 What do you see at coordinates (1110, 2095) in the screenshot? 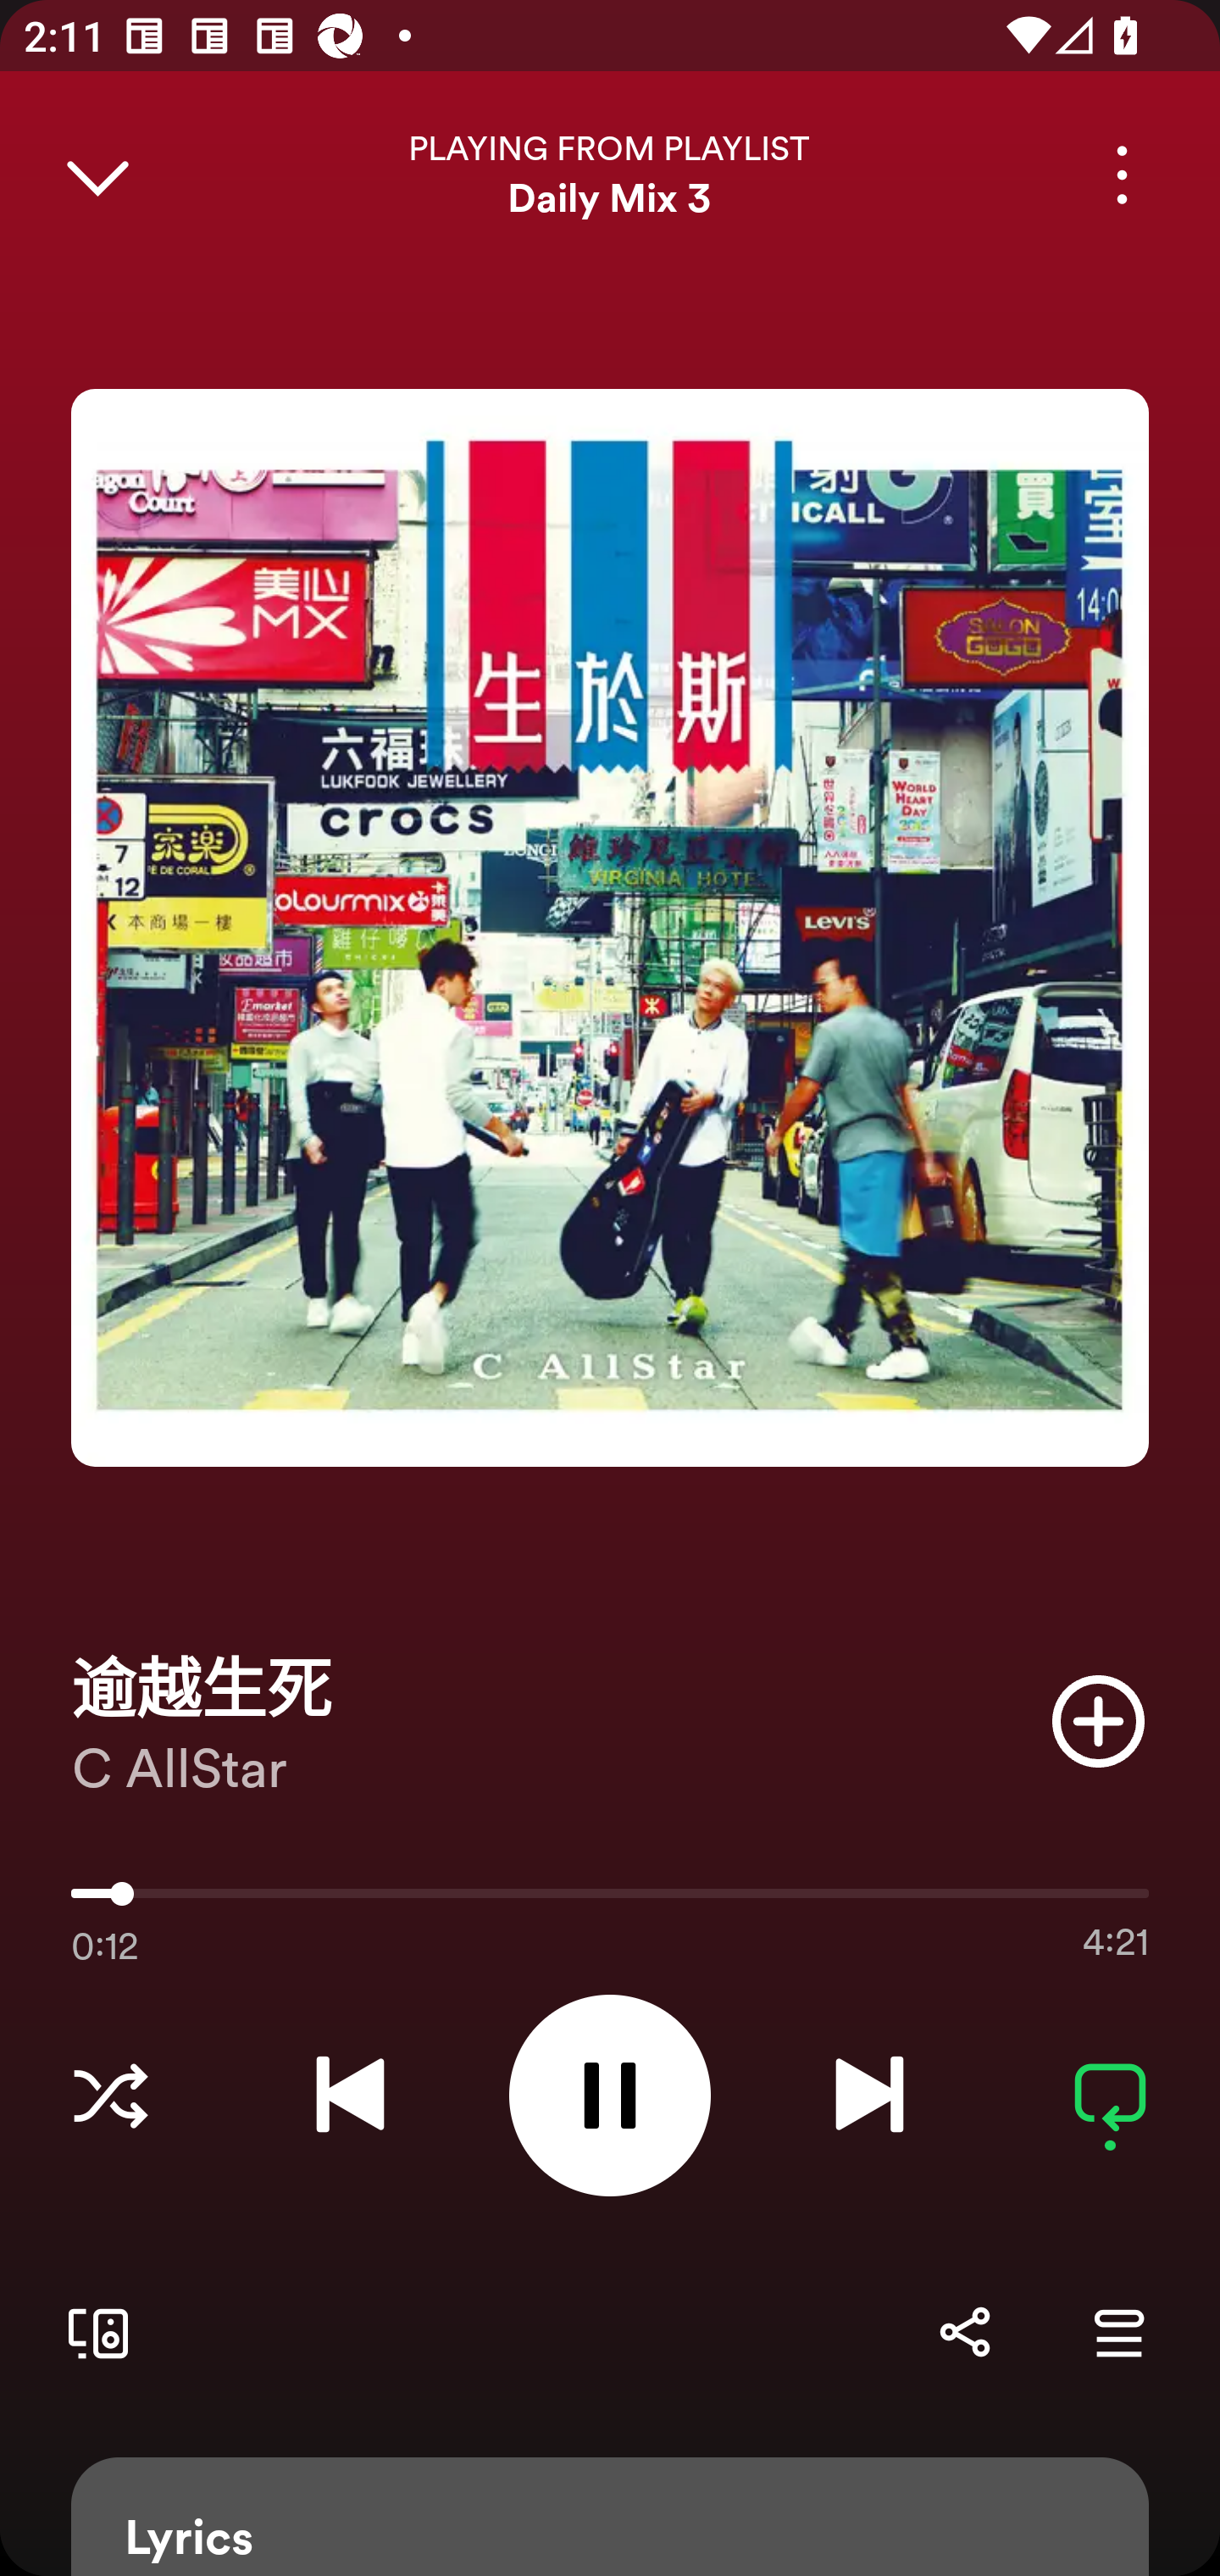
I see `Repeat` at bounding box center [1110, 2095].